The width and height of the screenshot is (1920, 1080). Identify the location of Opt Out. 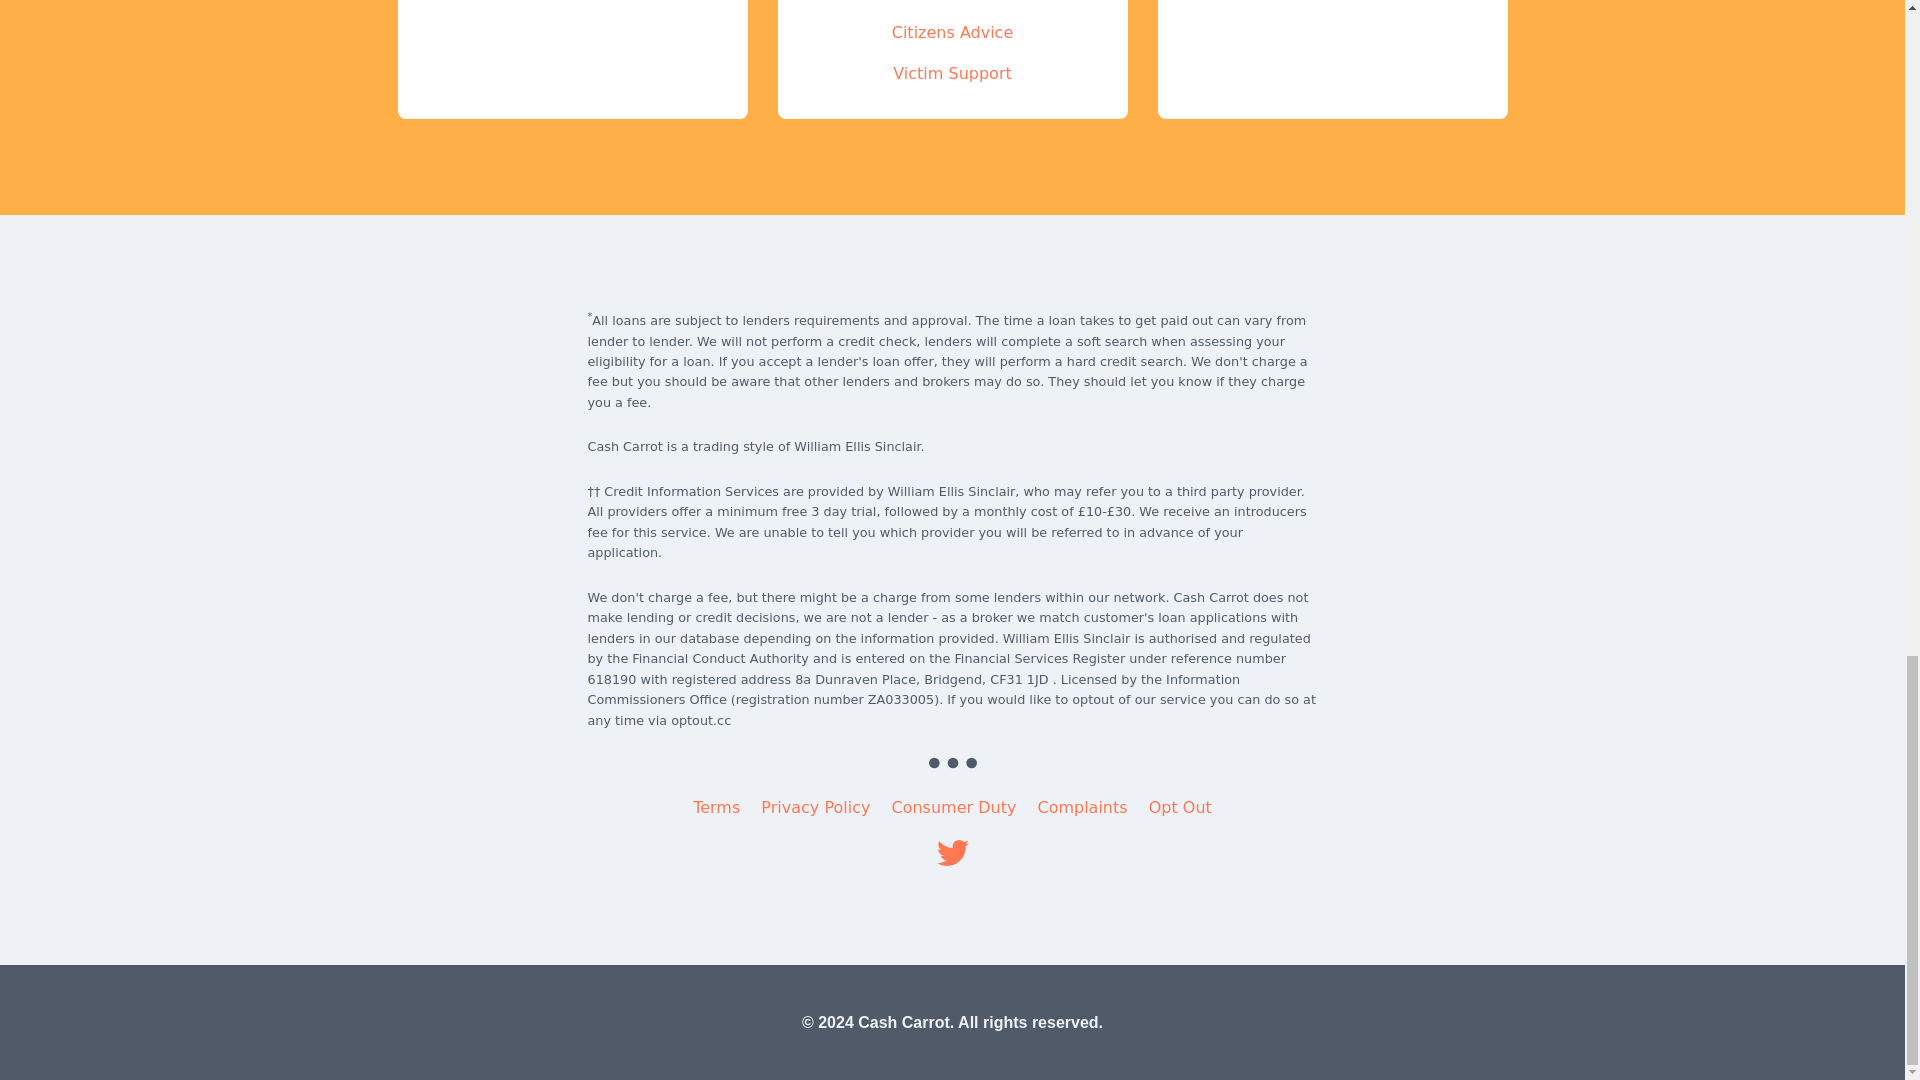
(1180, 807).